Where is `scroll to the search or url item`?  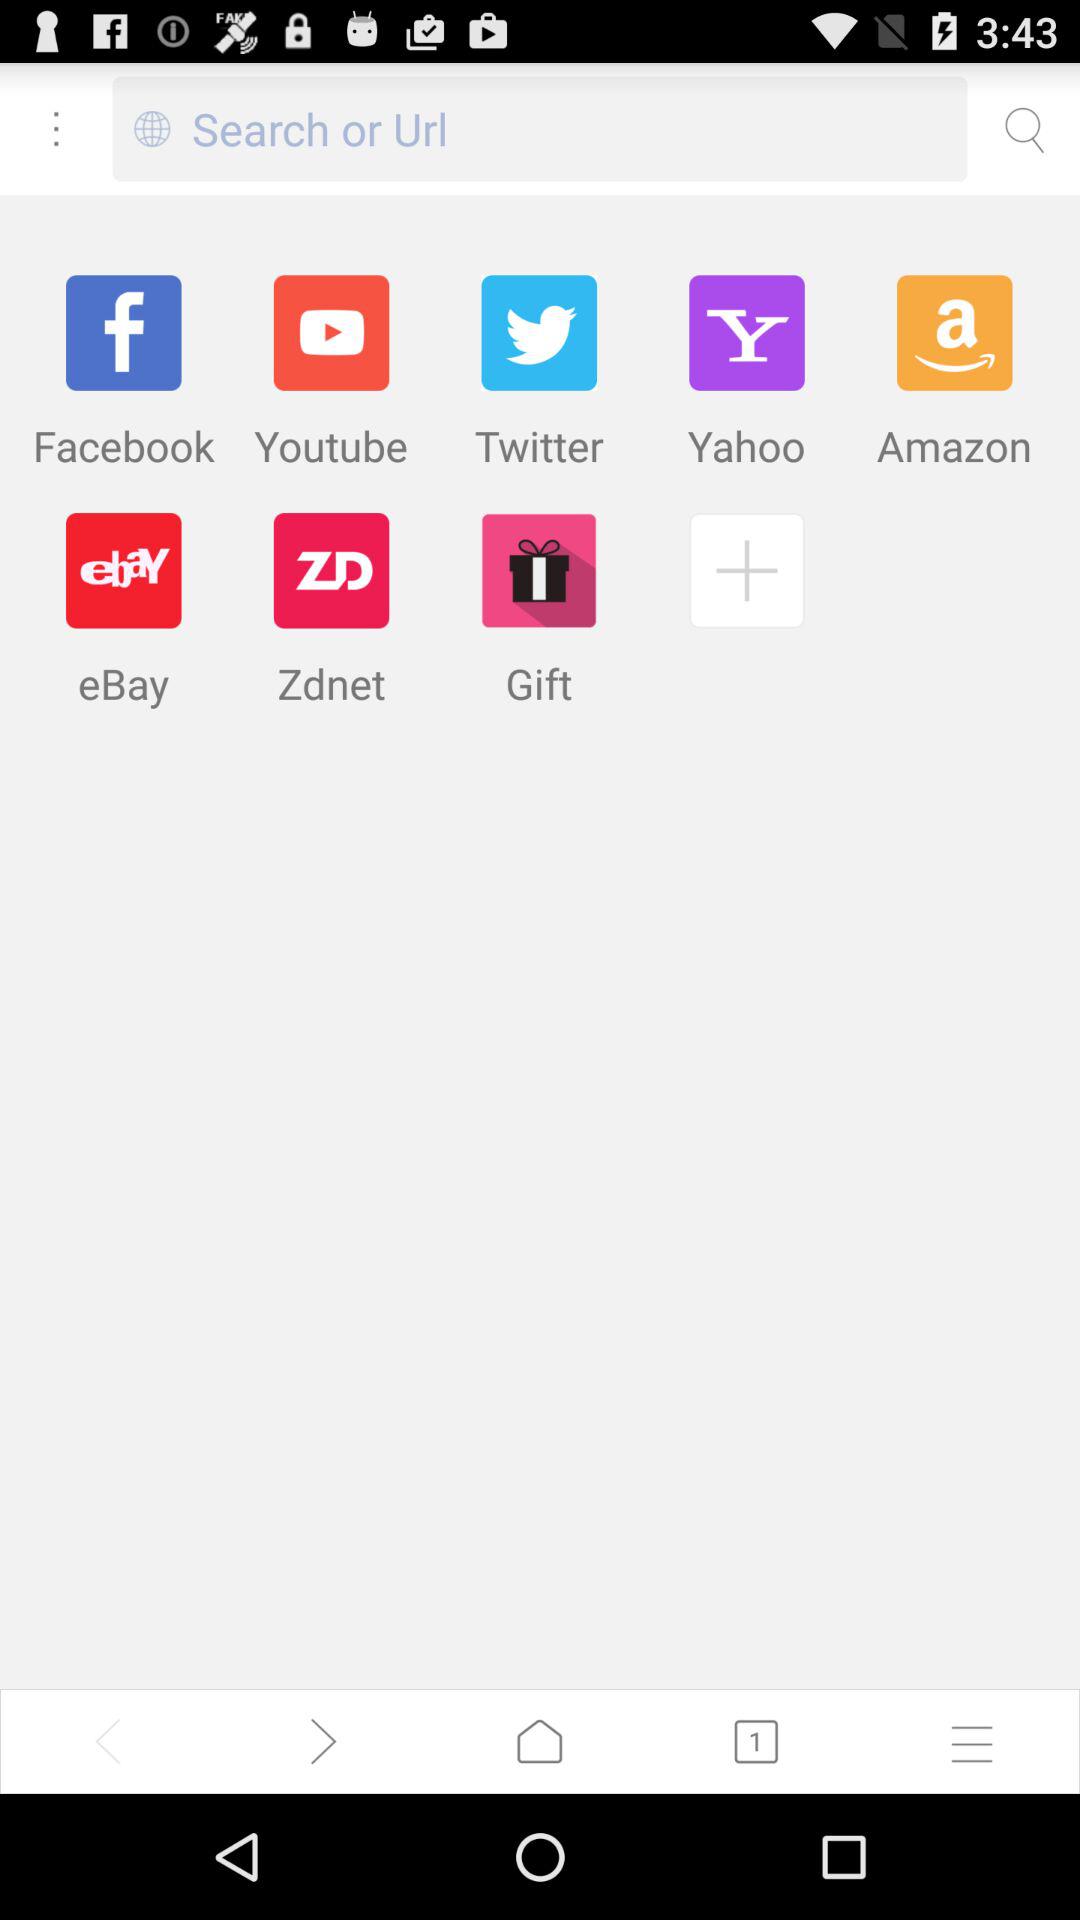
scroll to the search or url item is located at coordinates (580, 128).